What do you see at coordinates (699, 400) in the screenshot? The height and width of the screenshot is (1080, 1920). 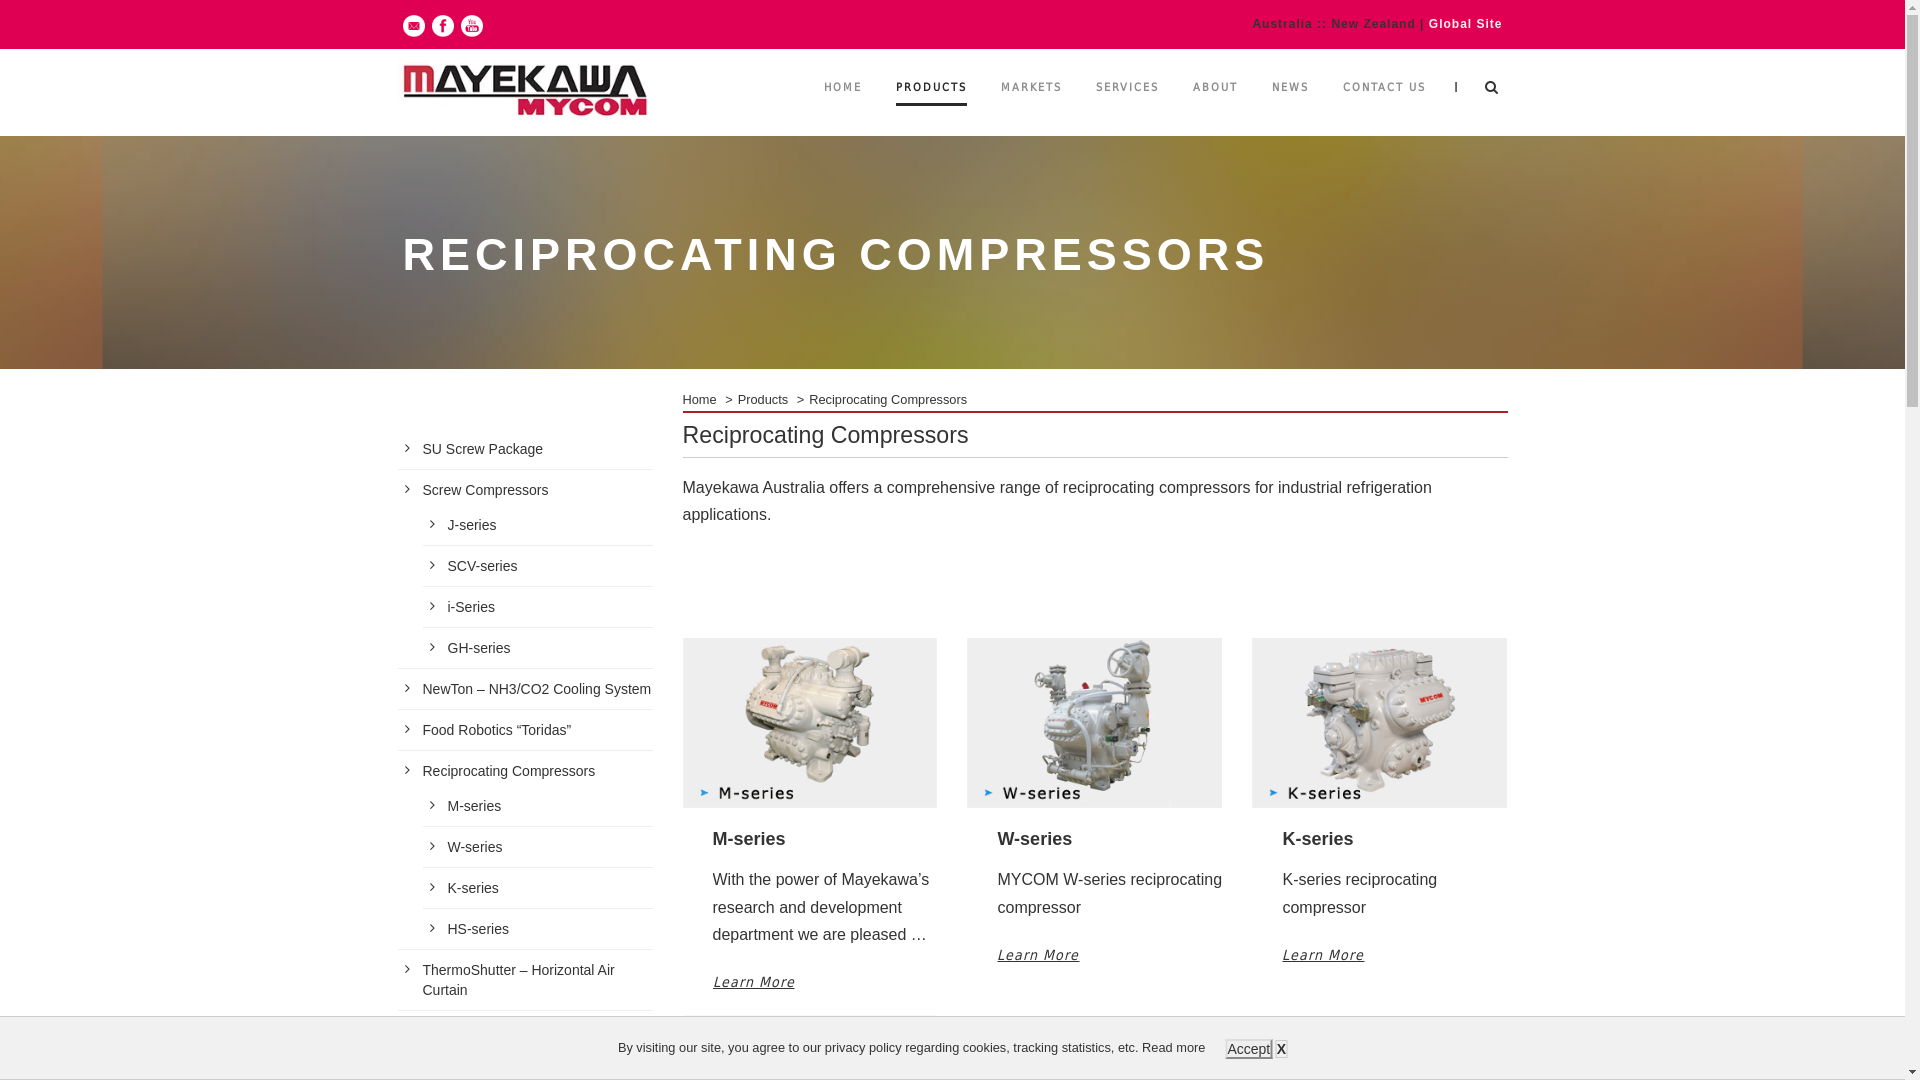 I see `Home` at bounding box center [699, 400].